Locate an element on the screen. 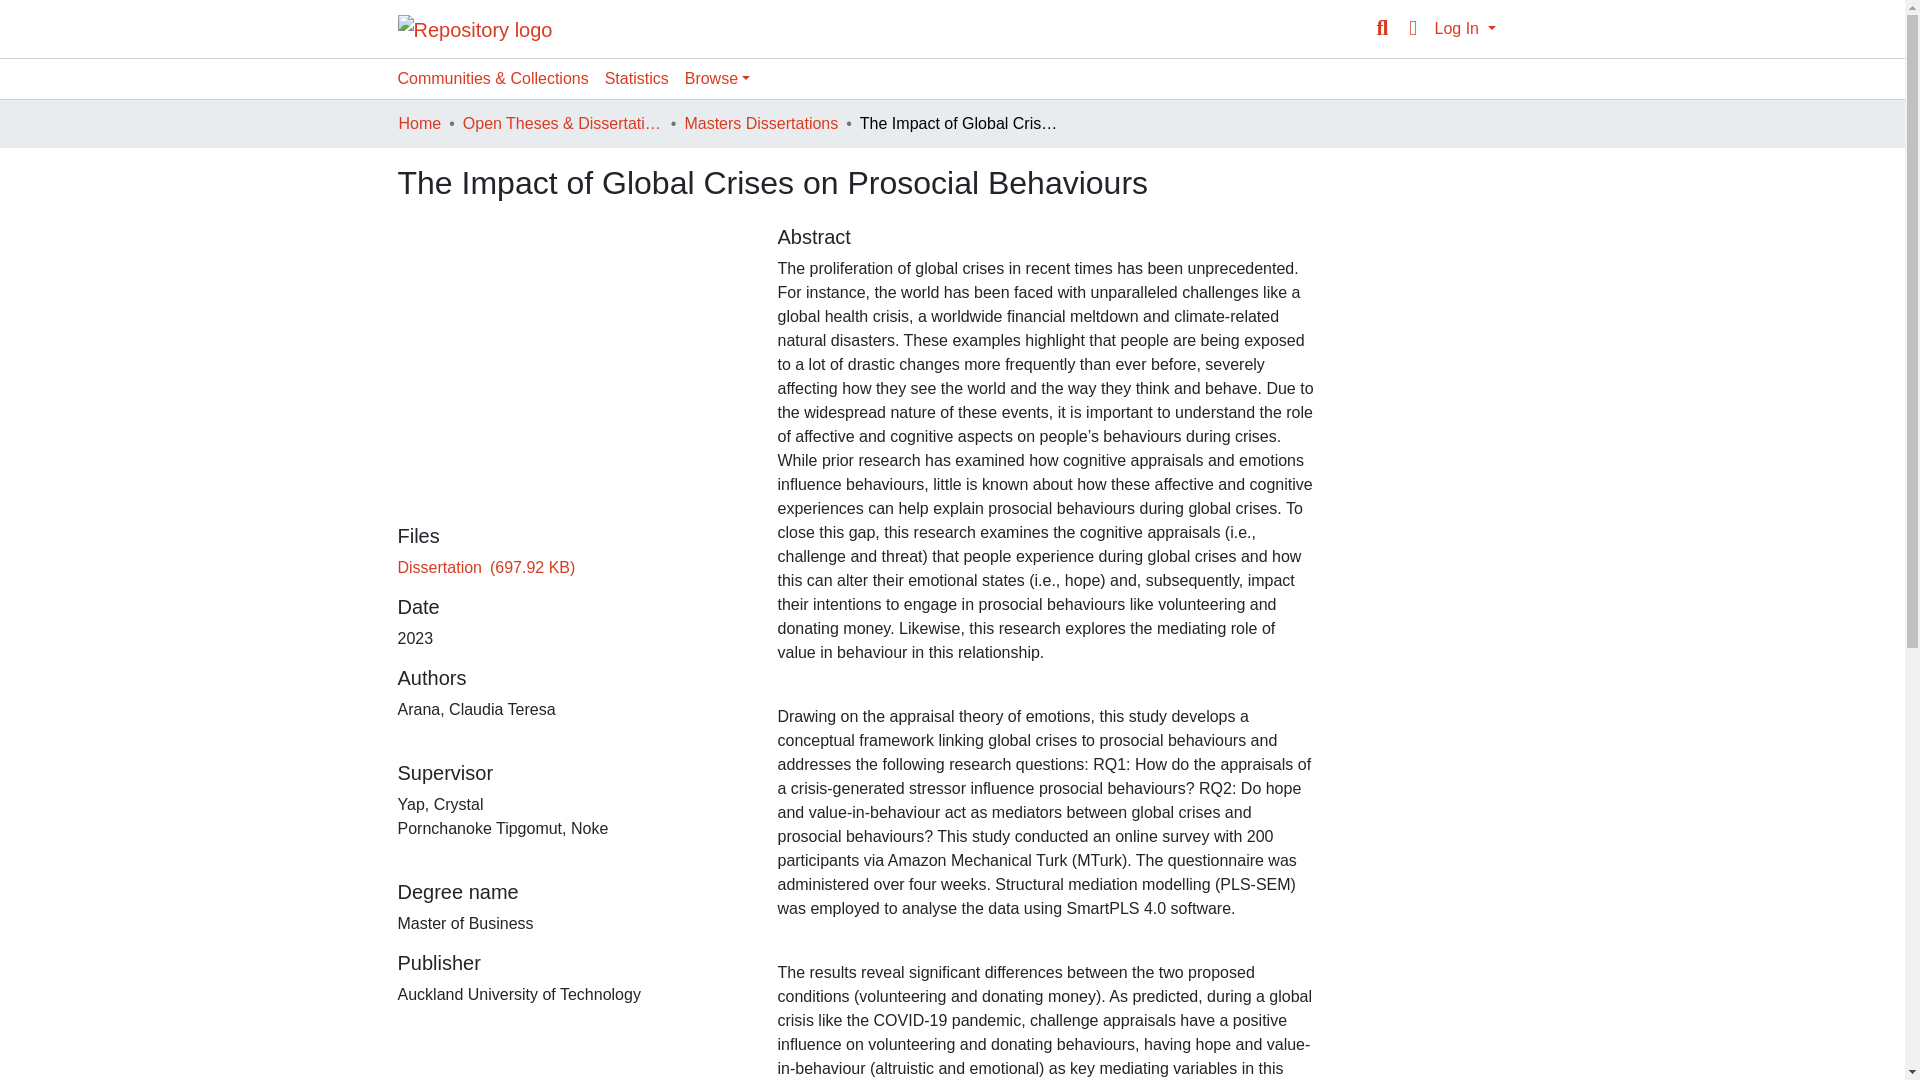 Image resolution: width=1920 pixels, height=1080 pixels. Home is located at coordinates (419, 124).